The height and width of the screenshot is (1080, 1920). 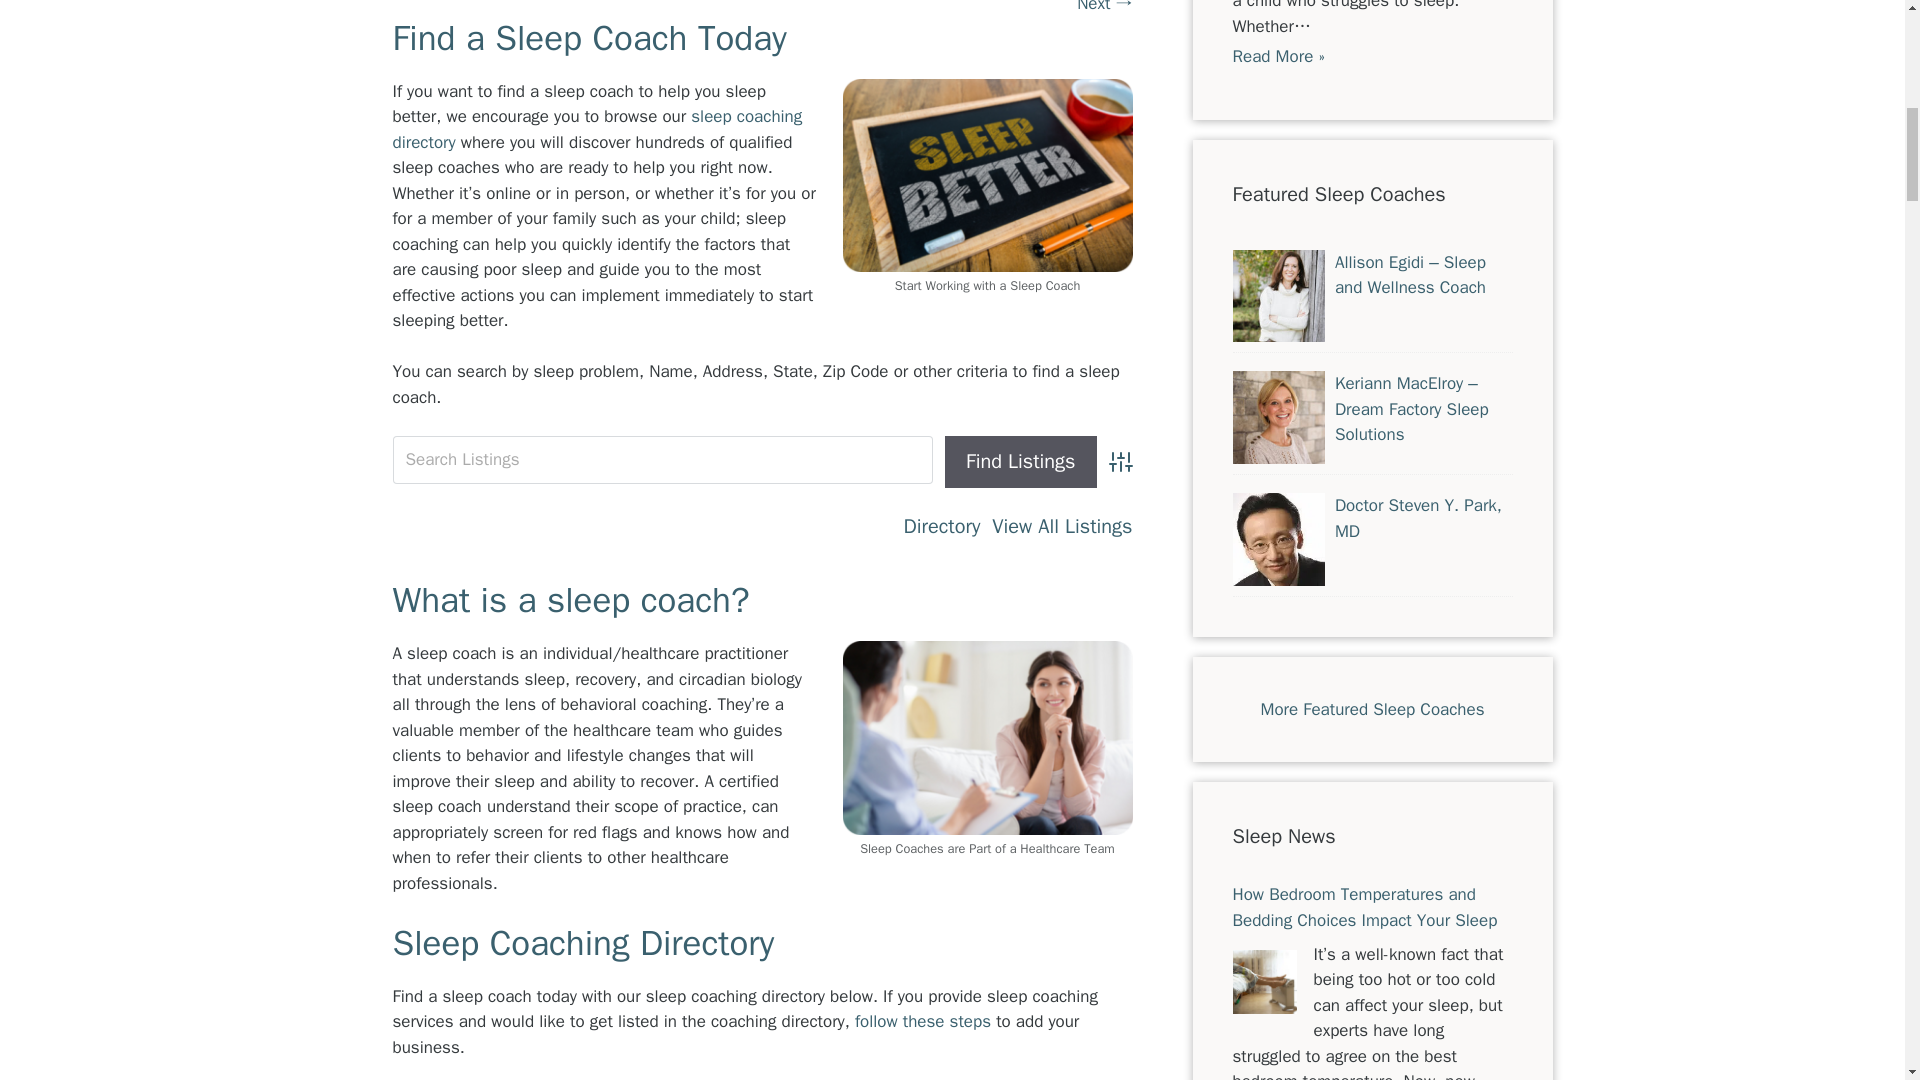 I want to click on sleep coaching directory, so click(x=596, y=129).